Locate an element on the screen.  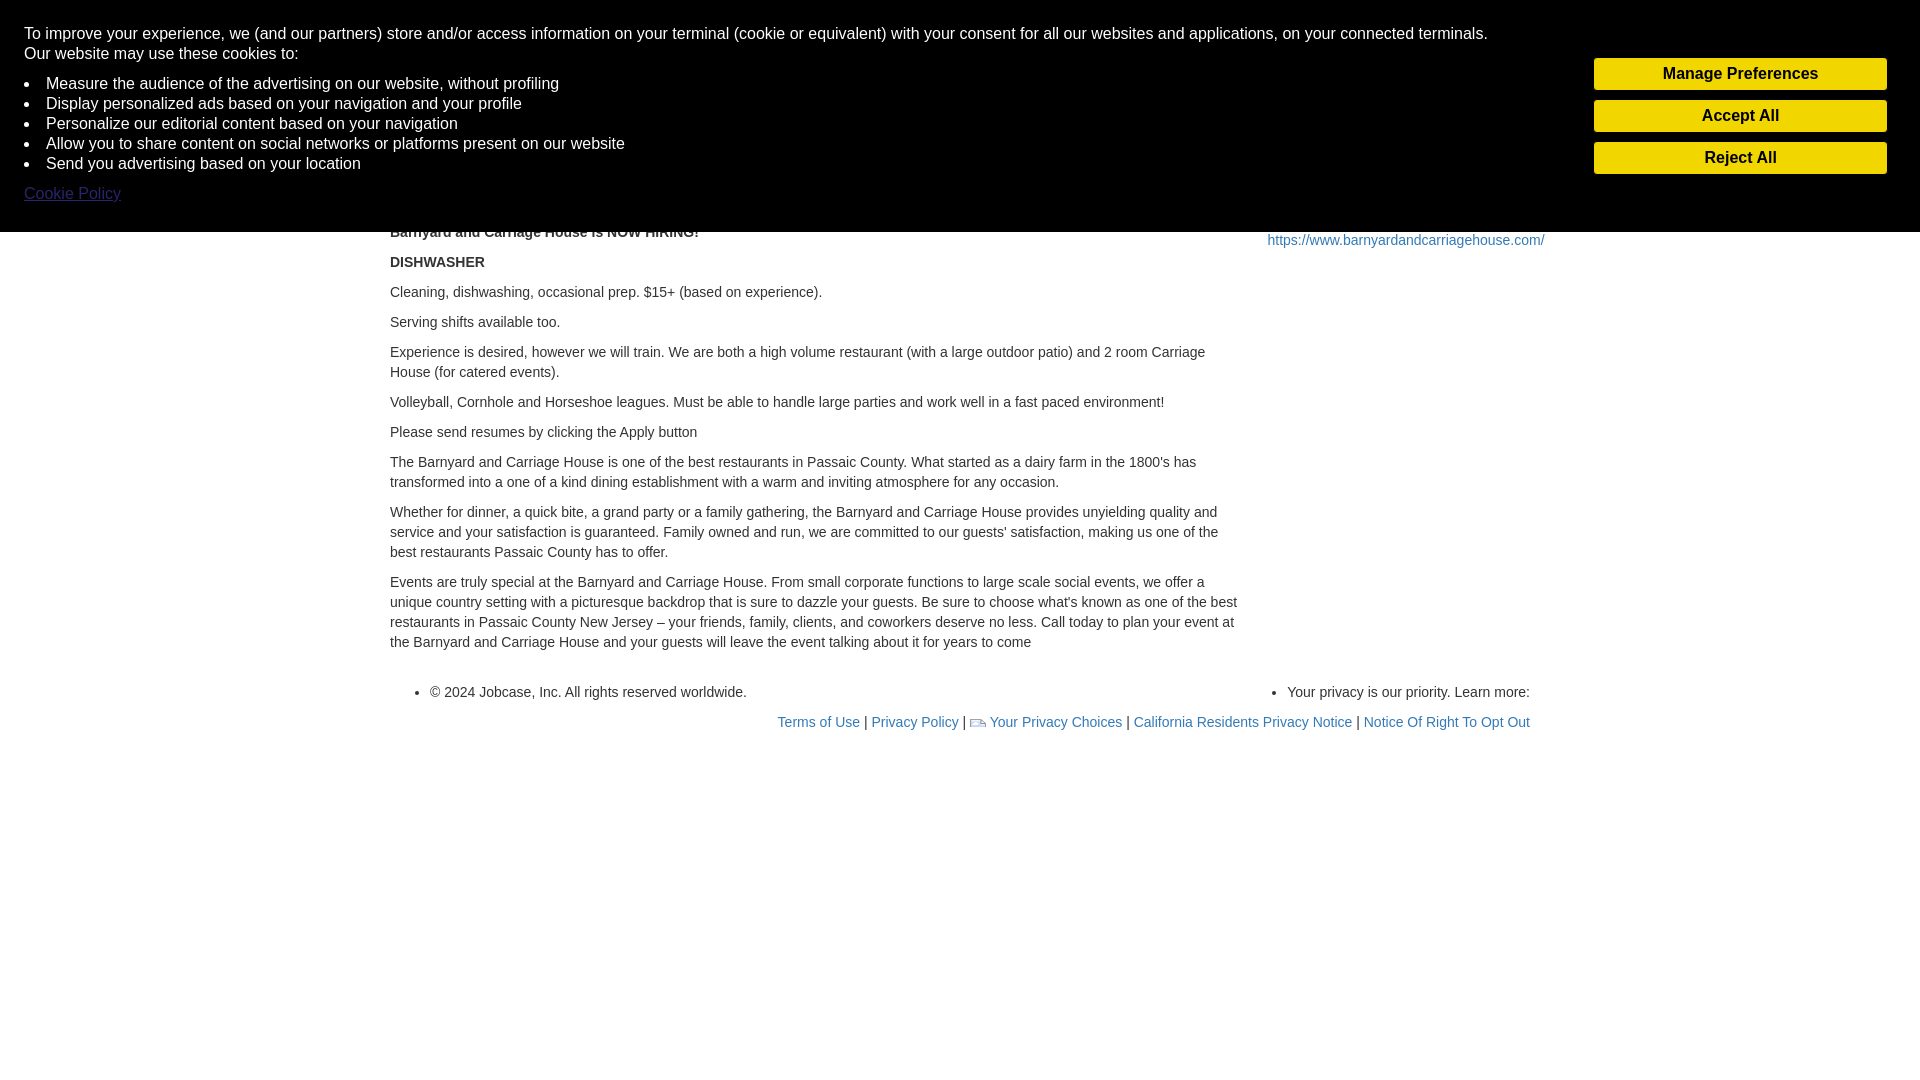
Notice Of Right To Opt Out is located at coordinates (1446, 722).